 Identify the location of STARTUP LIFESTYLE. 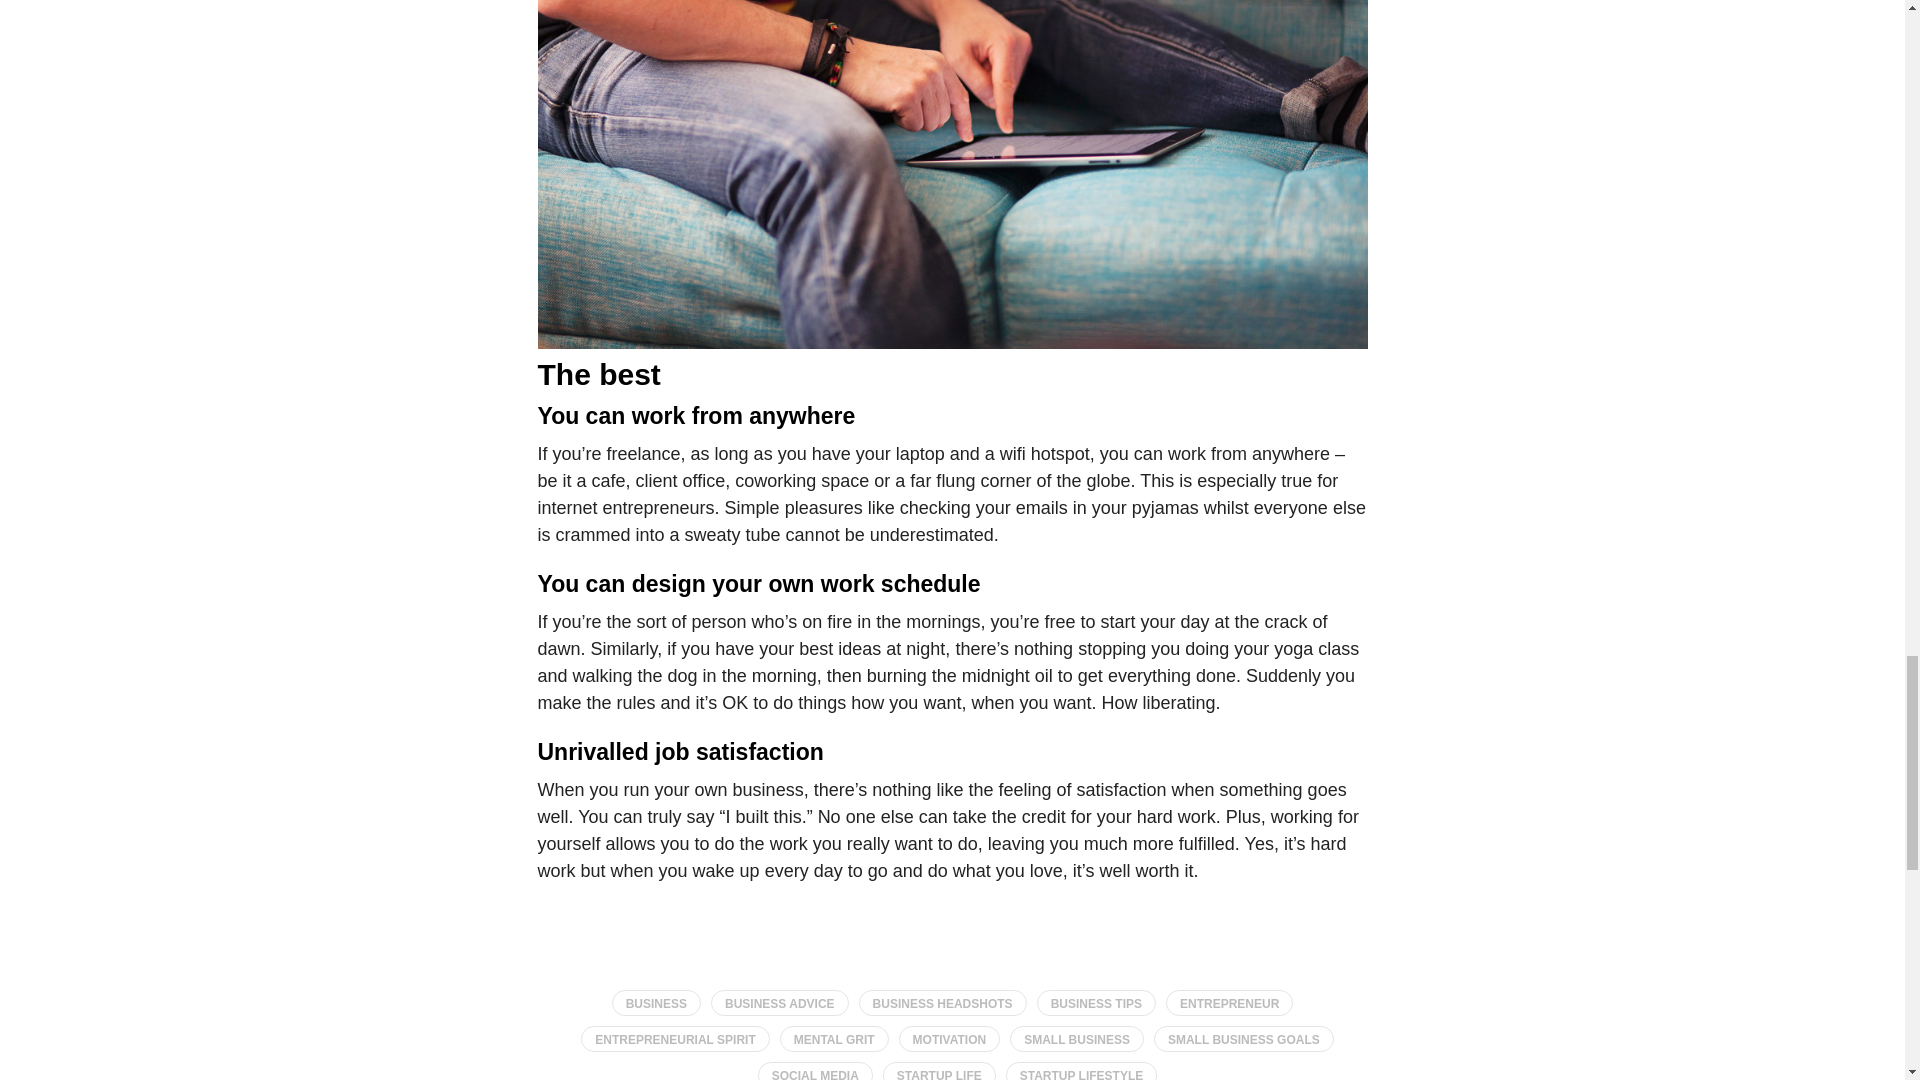
(1082, 1070).